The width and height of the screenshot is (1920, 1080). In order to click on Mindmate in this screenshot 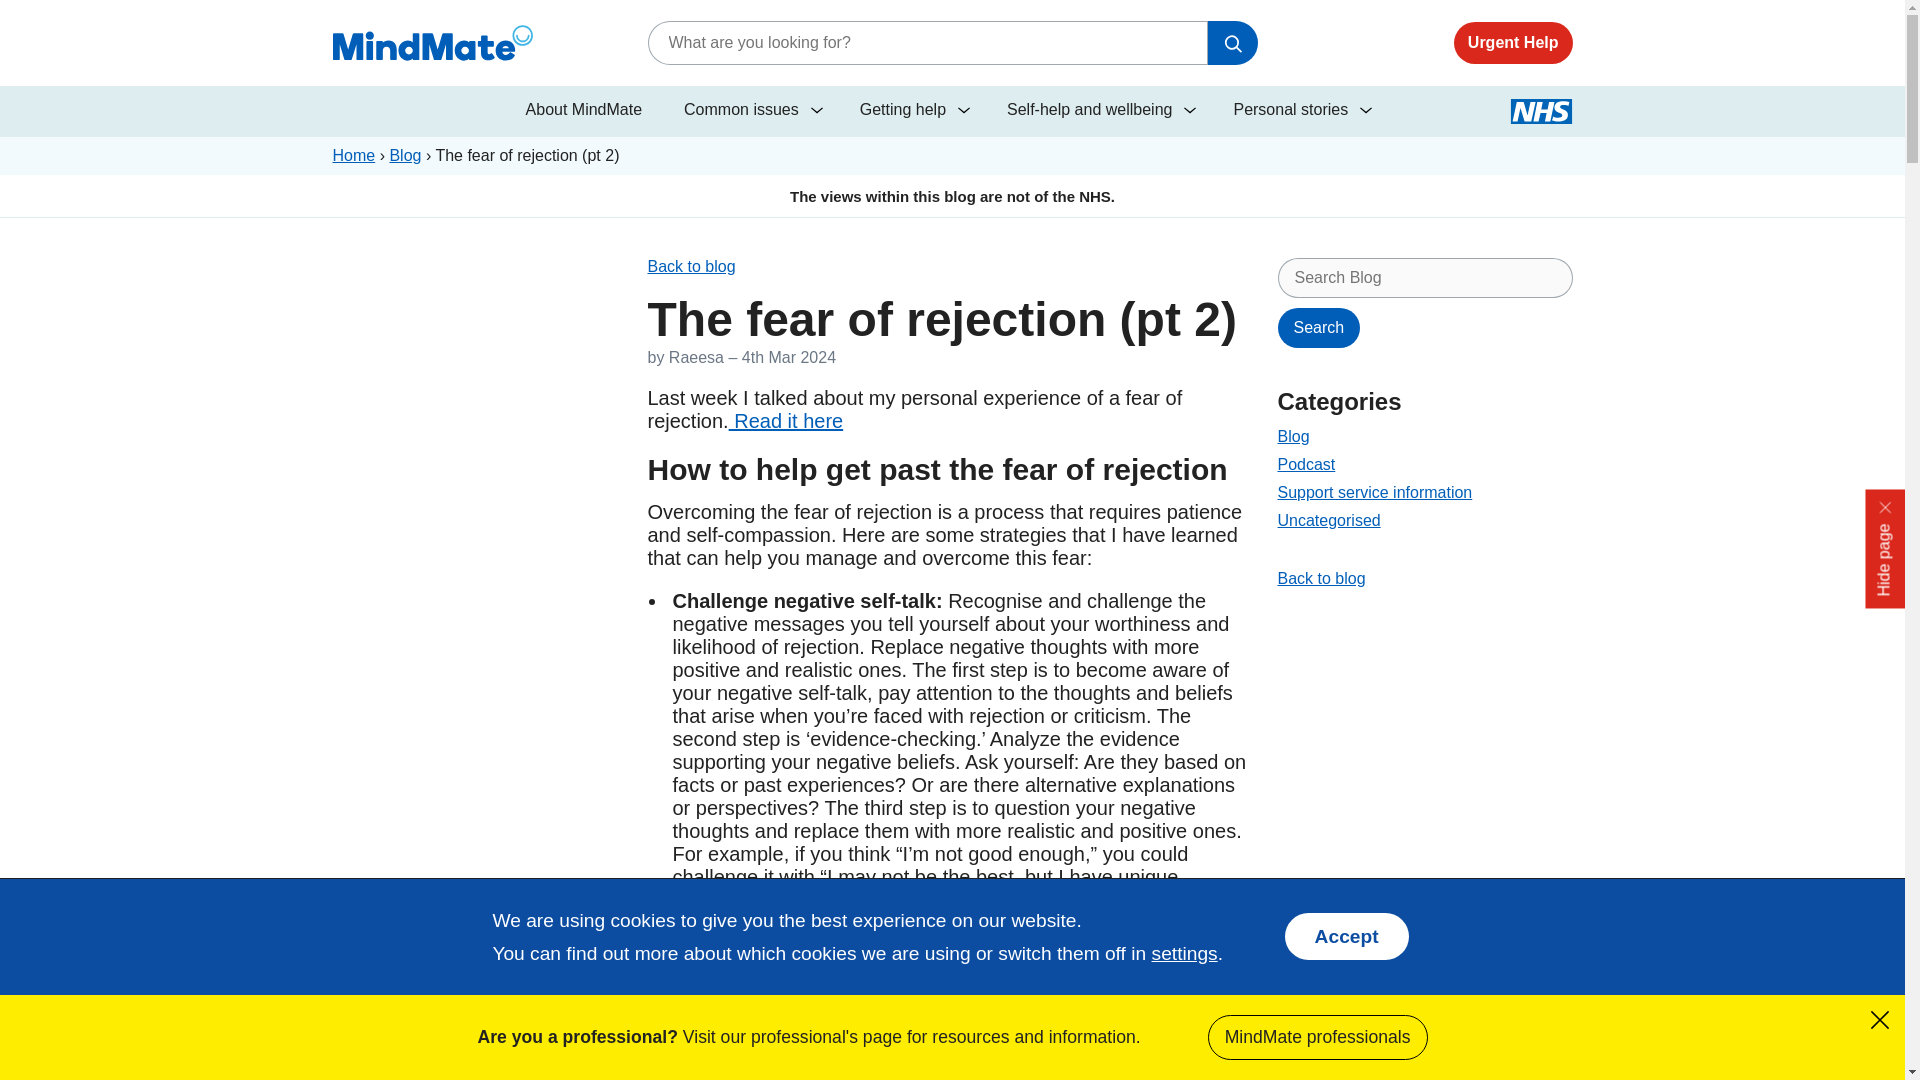, I will do `click(484, 42)`.